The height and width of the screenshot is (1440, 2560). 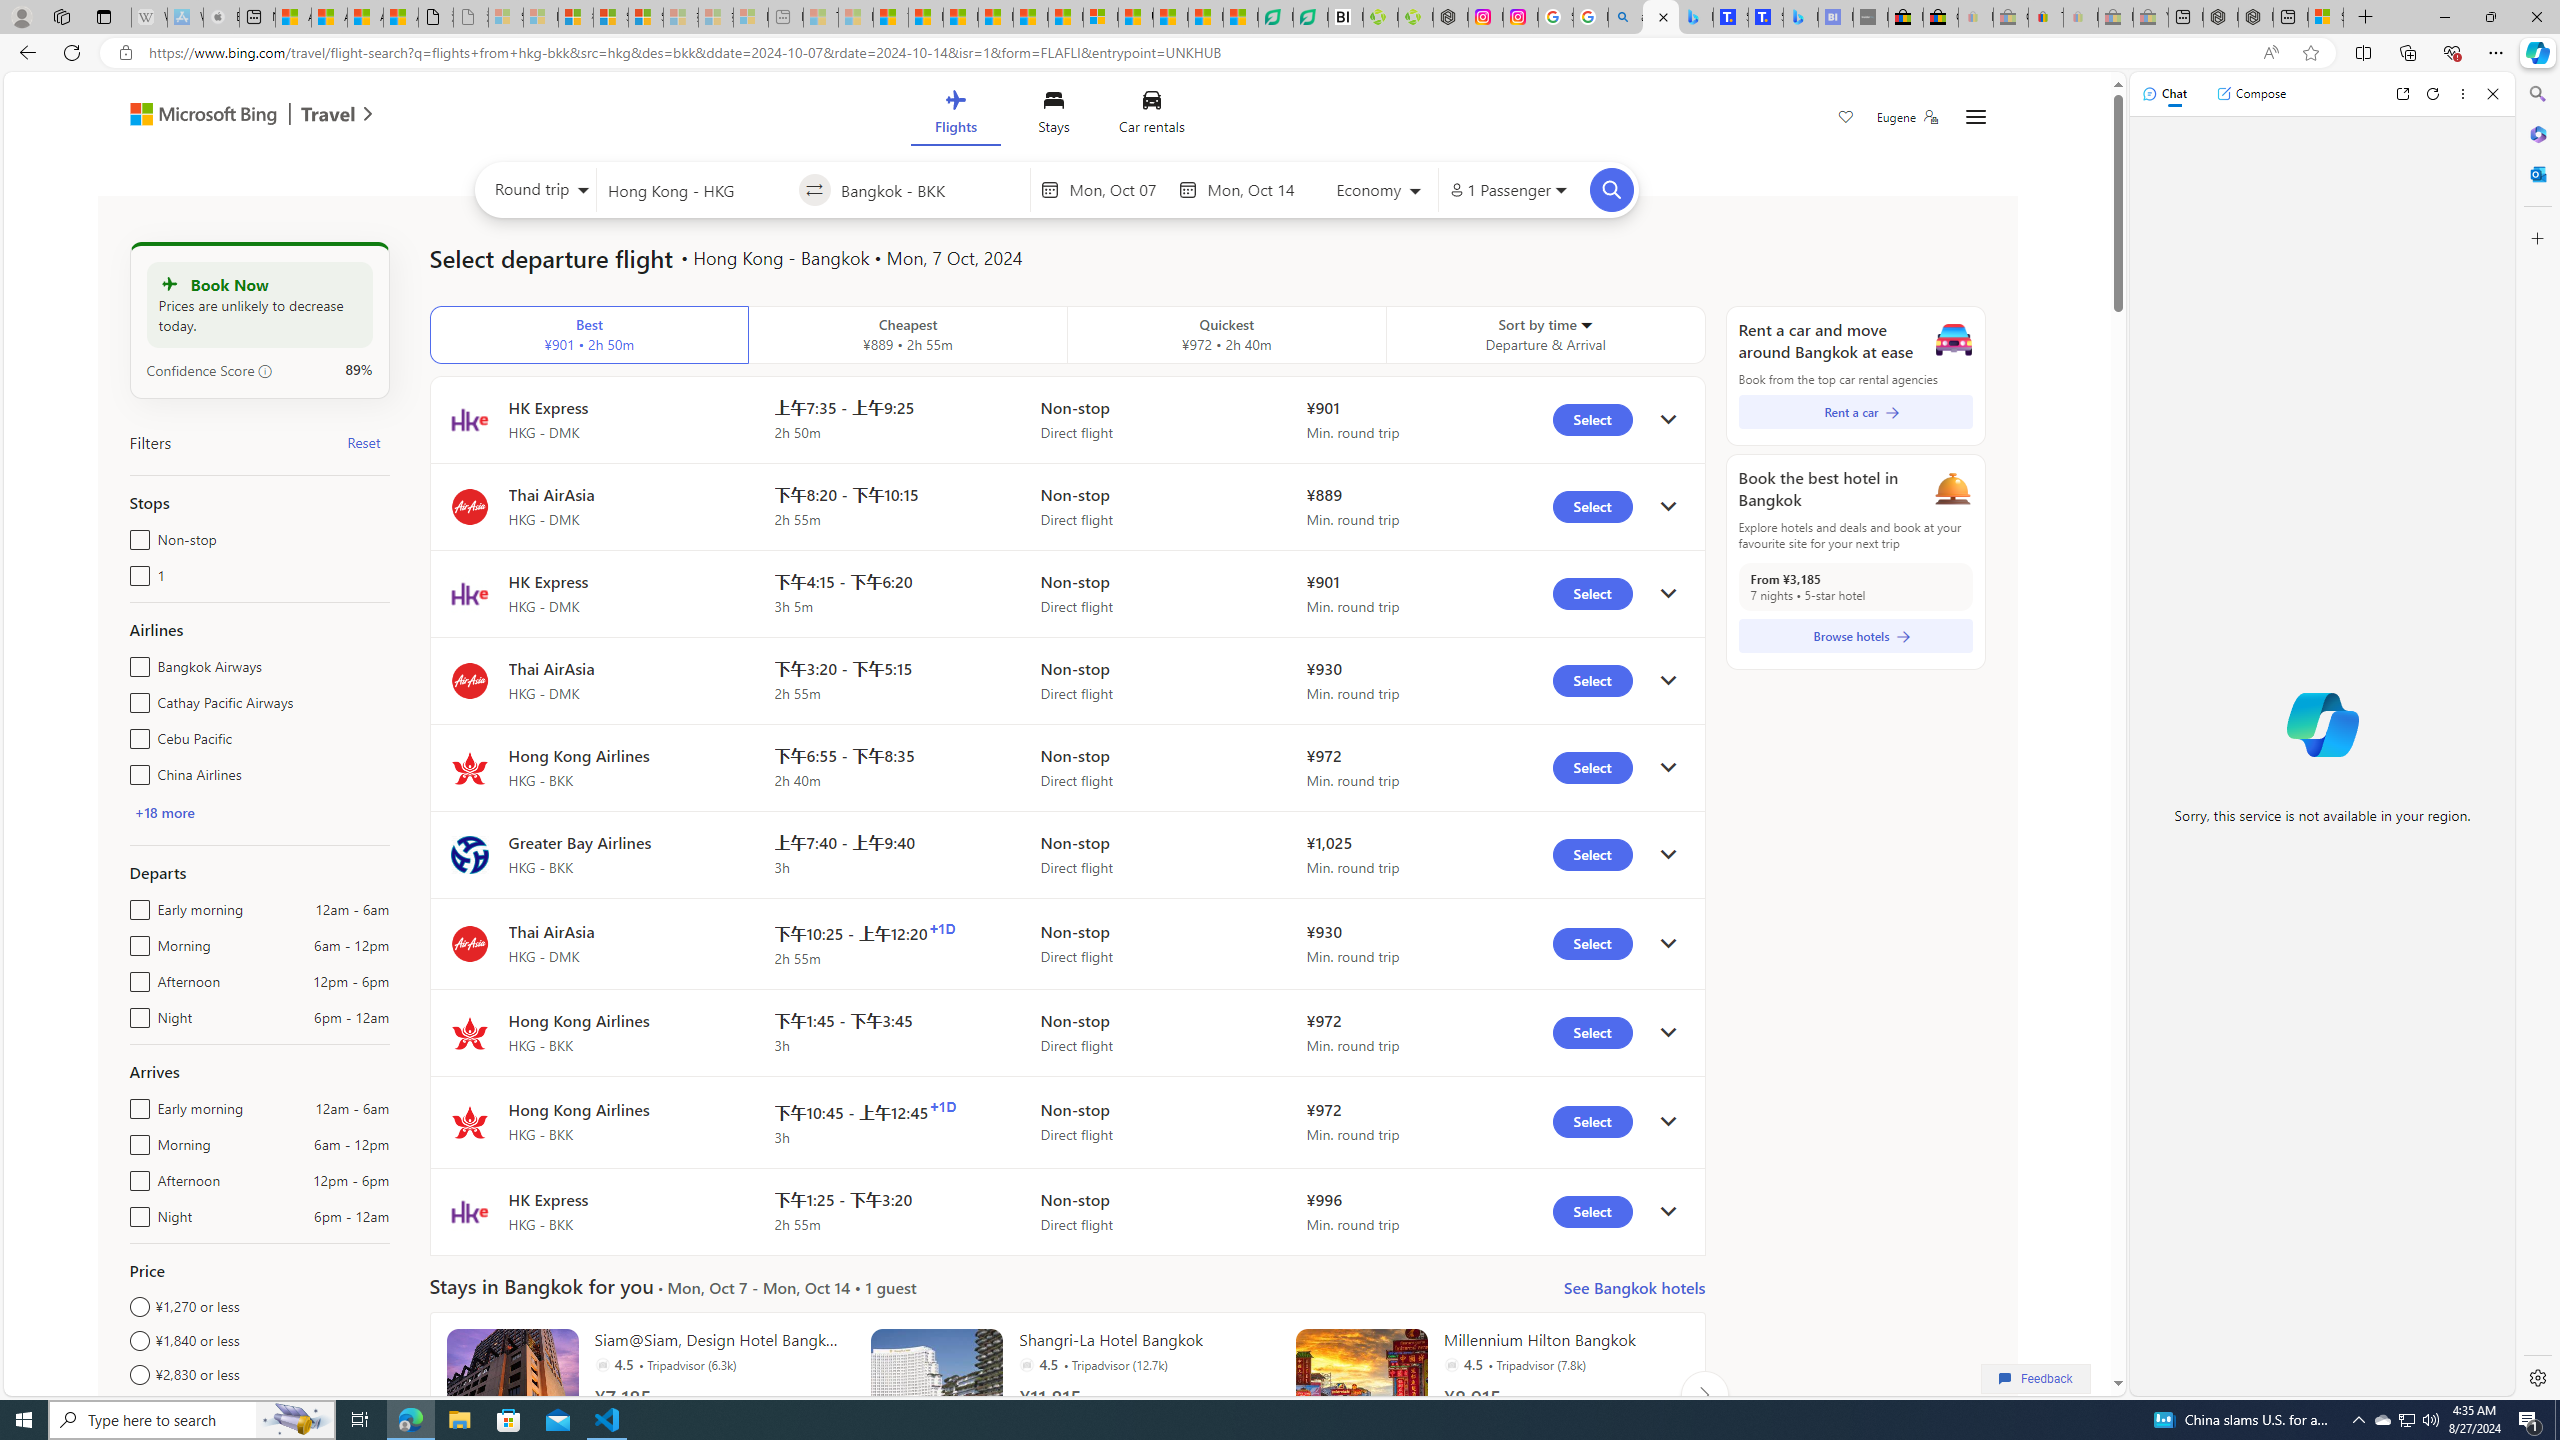 What do you see at coordinates (136, 662) in the screenshot?
I see `Bangkok Airways` at bounding box center [136, 662].